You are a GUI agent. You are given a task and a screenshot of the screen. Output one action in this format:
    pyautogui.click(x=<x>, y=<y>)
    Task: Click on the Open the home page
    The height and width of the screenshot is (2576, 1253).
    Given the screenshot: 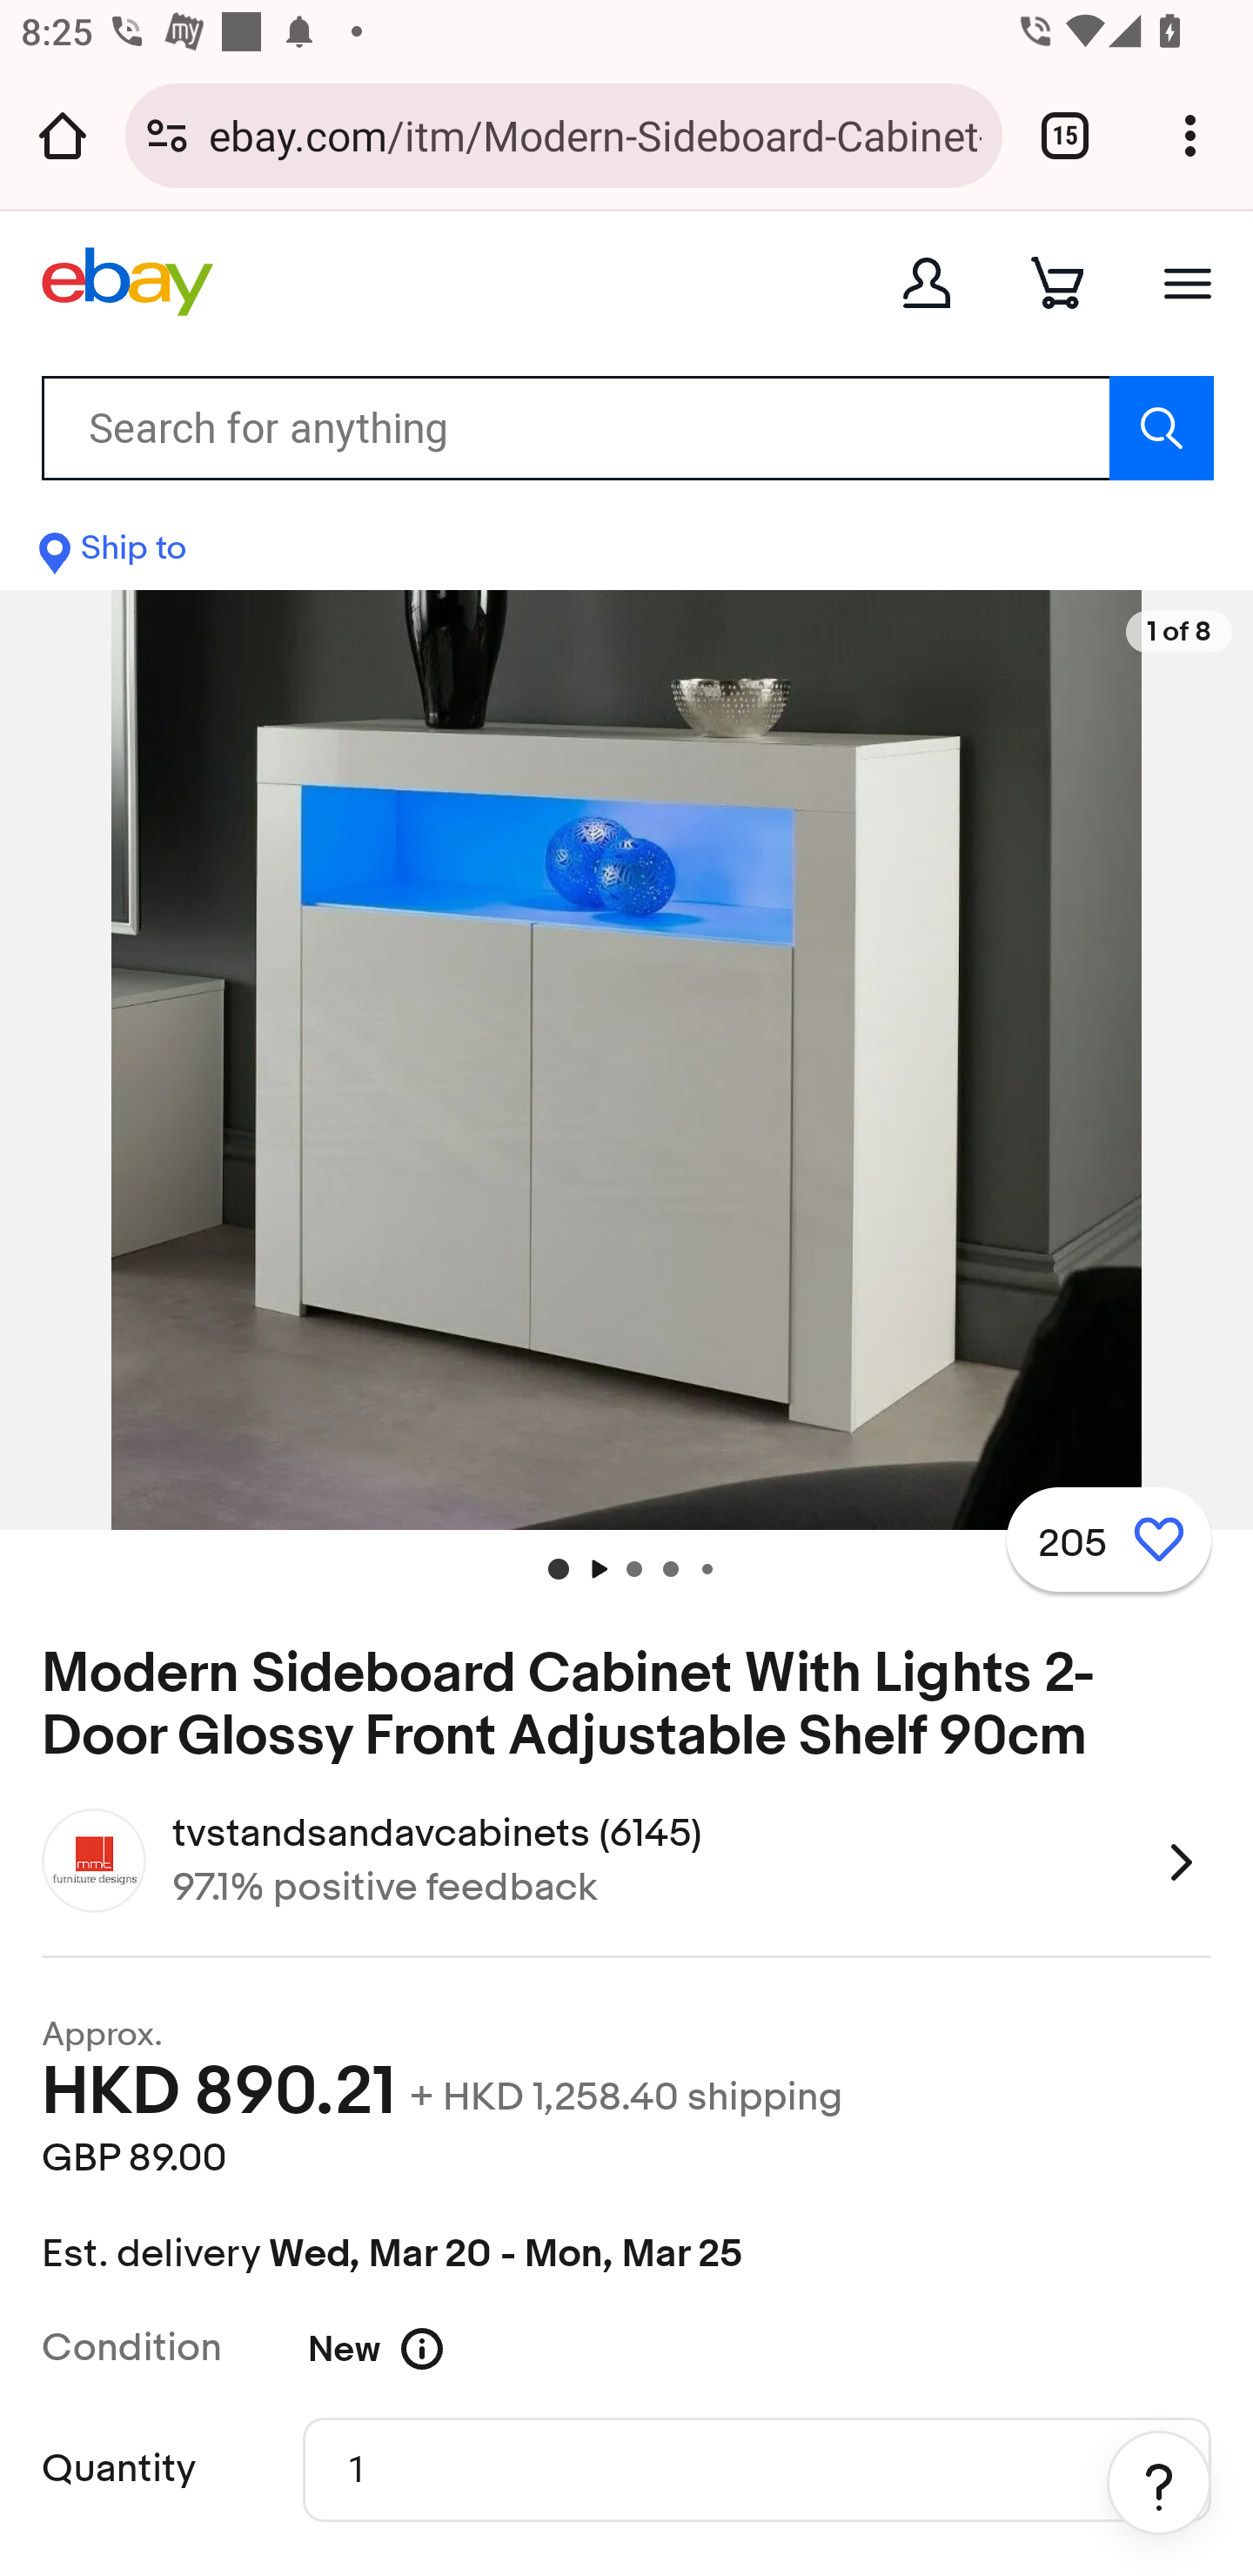 What is the action you would take?
    pyautogui.click(x=63, y=135)
    